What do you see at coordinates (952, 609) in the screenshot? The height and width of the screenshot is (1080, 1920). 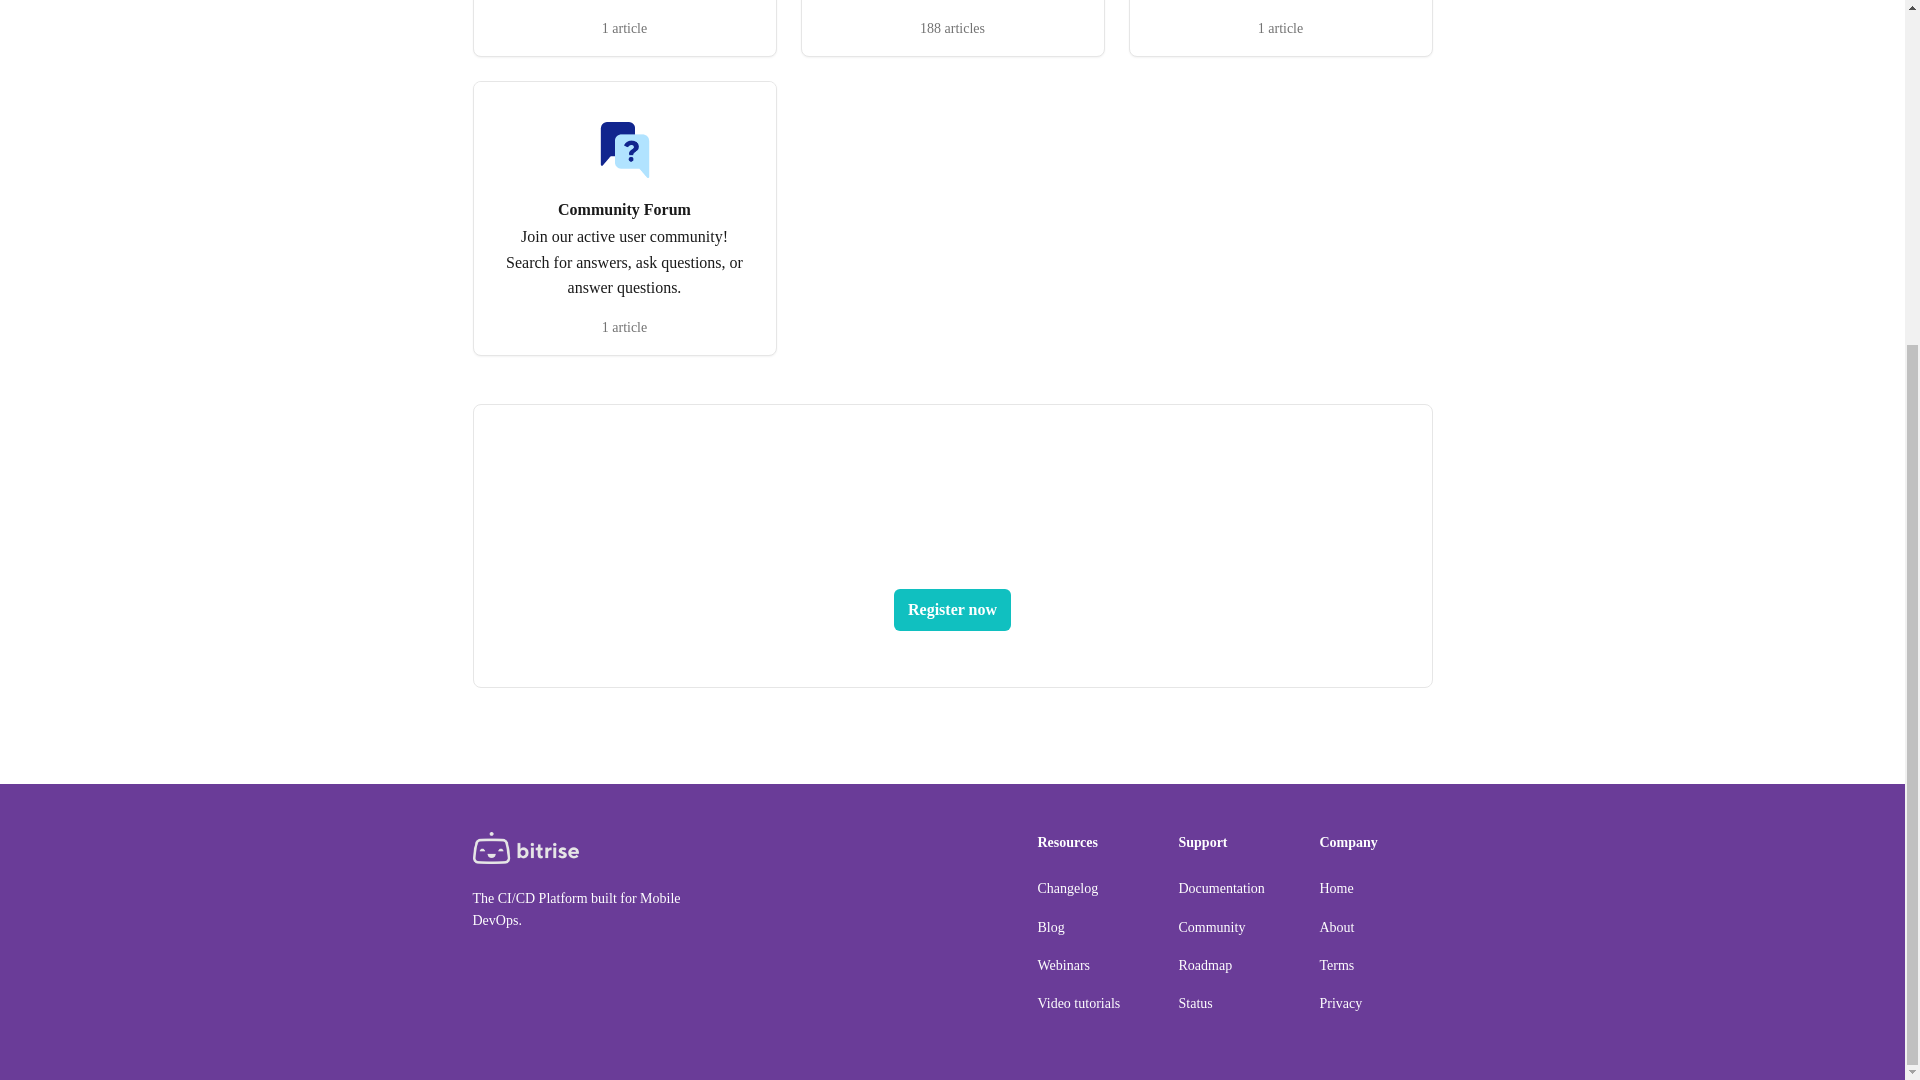 I see `Register now` at bounding box center [952, 609].